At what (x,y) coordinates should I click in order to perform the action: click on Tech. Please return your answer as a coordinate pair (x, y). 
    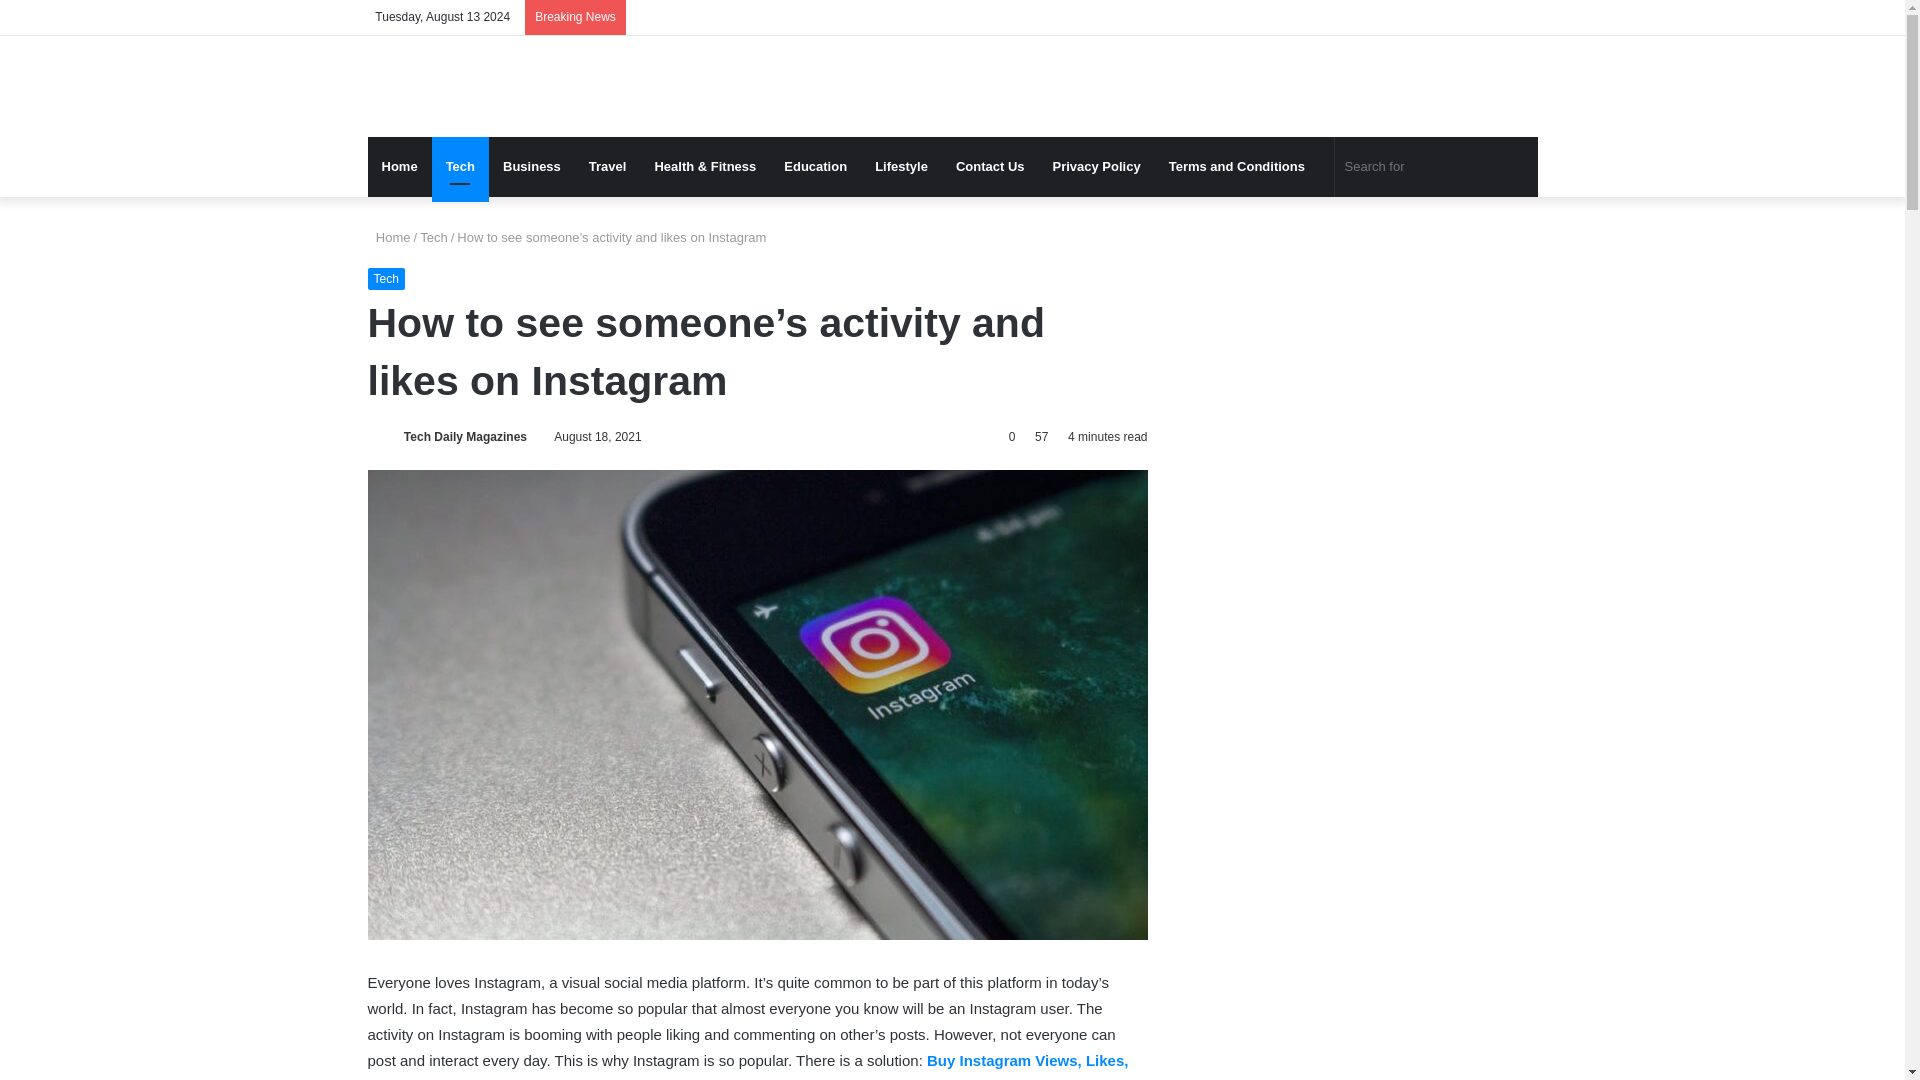
    Looking at the image, I should click on (386, 278).